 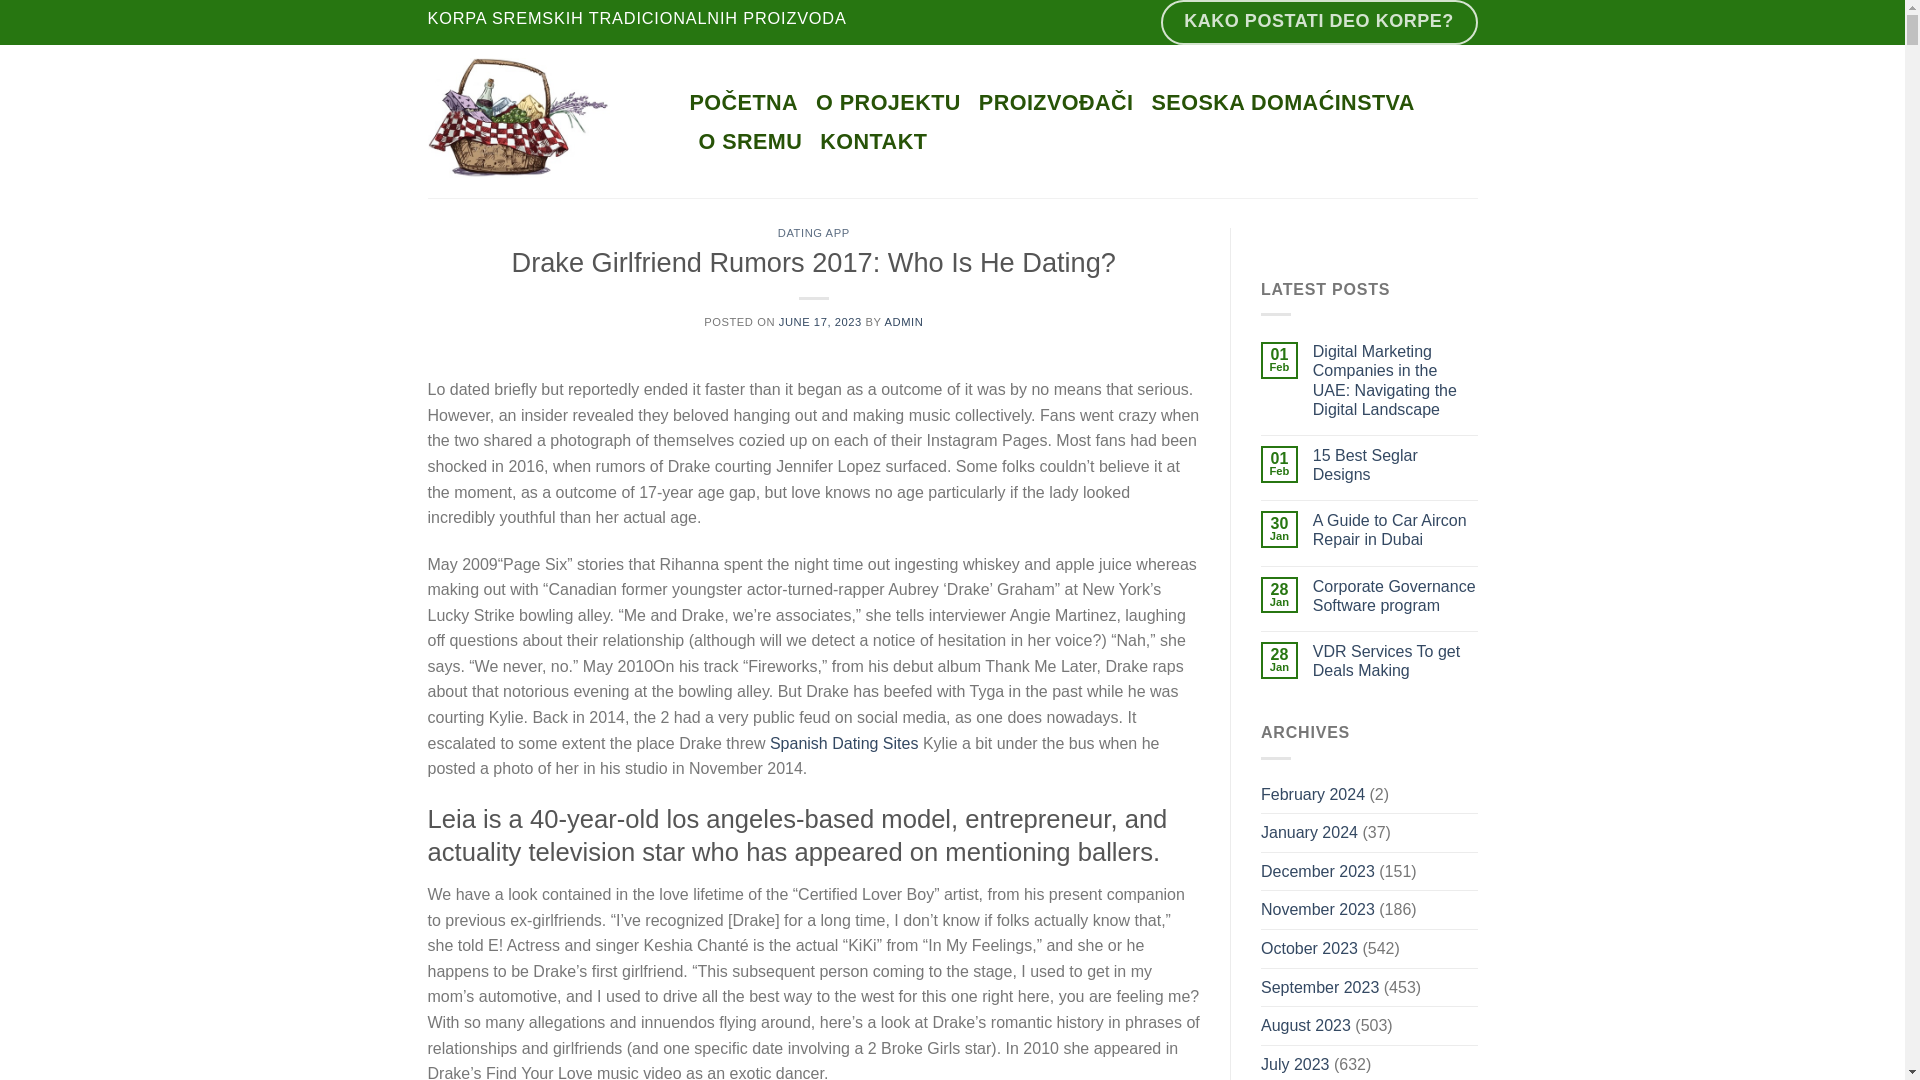 I want to click on A Guide to Car Aircon Repair in Dubai, so click(x=1396, y=529).